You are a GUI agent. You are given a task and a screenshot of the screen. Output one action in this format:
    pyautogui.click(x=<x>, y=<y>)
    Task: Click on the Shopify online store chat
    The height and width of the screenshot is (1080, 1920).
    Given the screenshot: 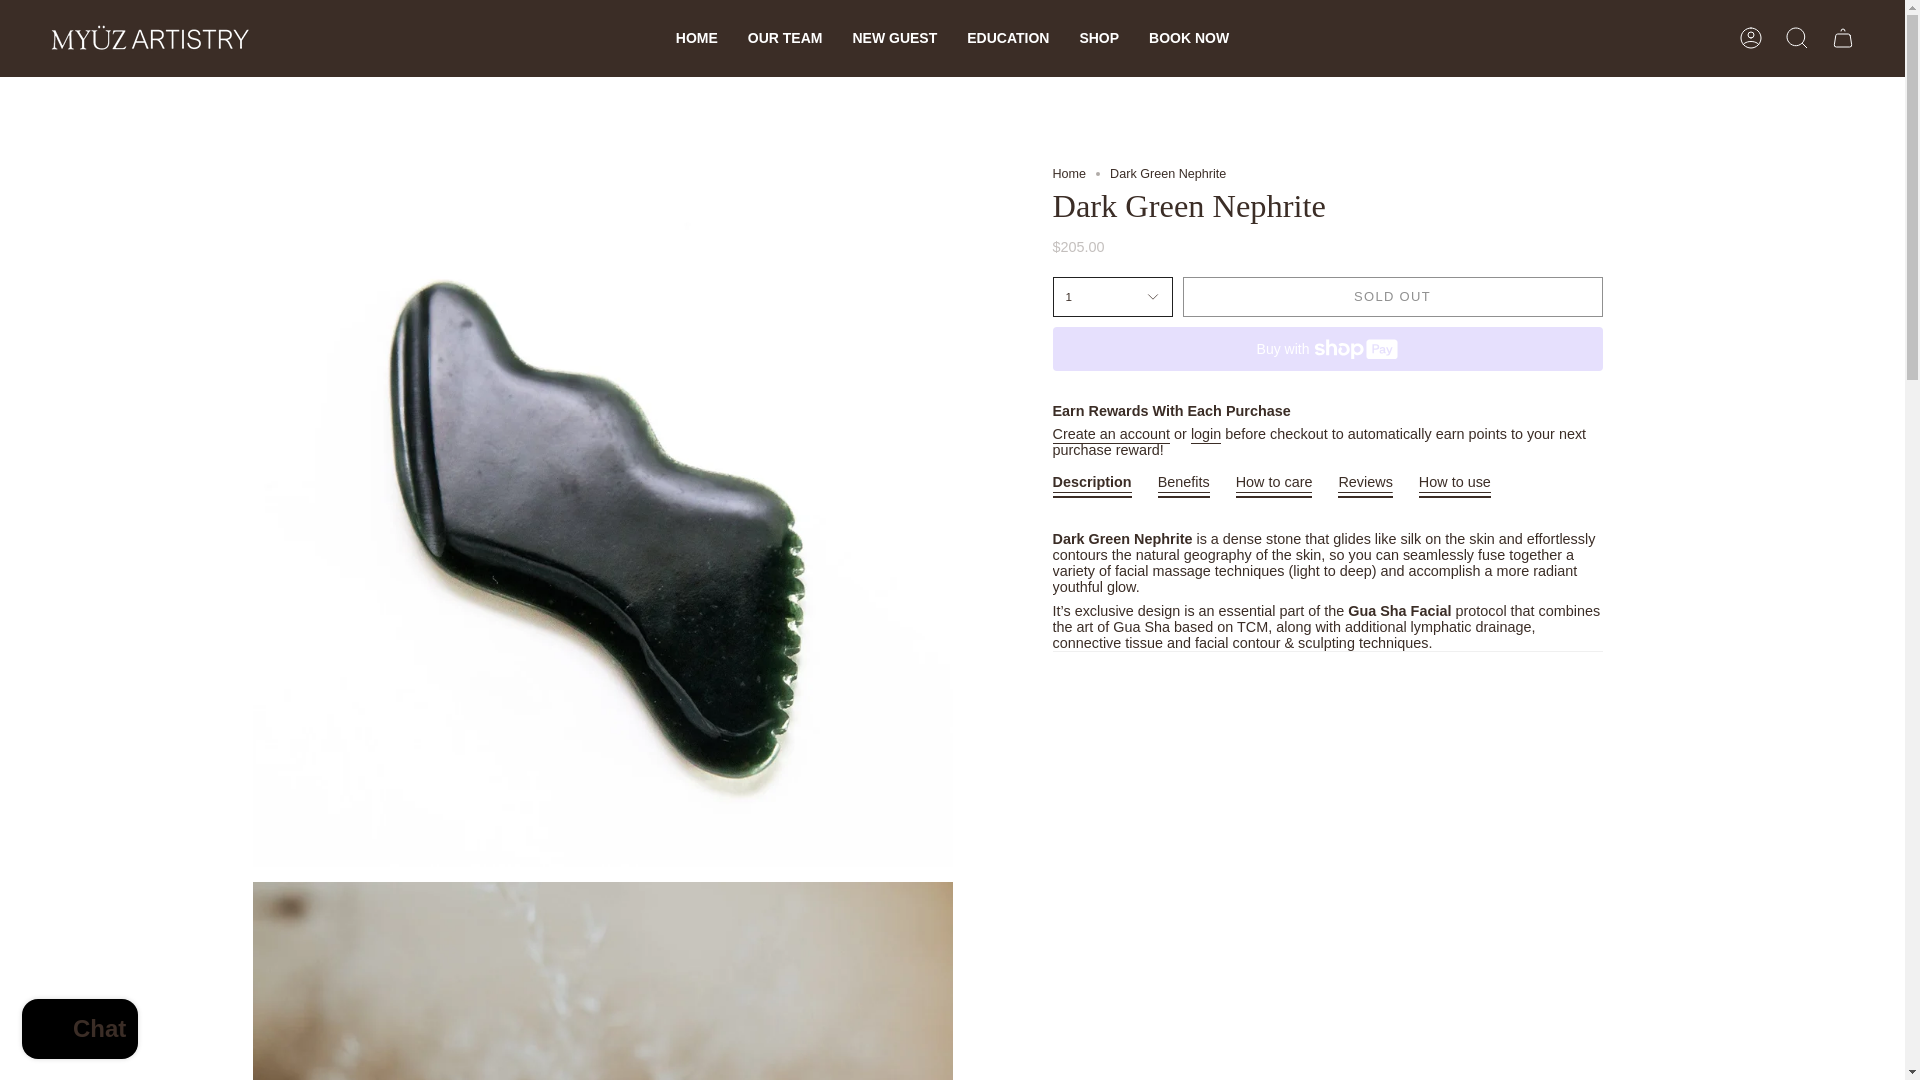 What is the action you would take?
    pyautogui.click(x=80, y=1031)
    